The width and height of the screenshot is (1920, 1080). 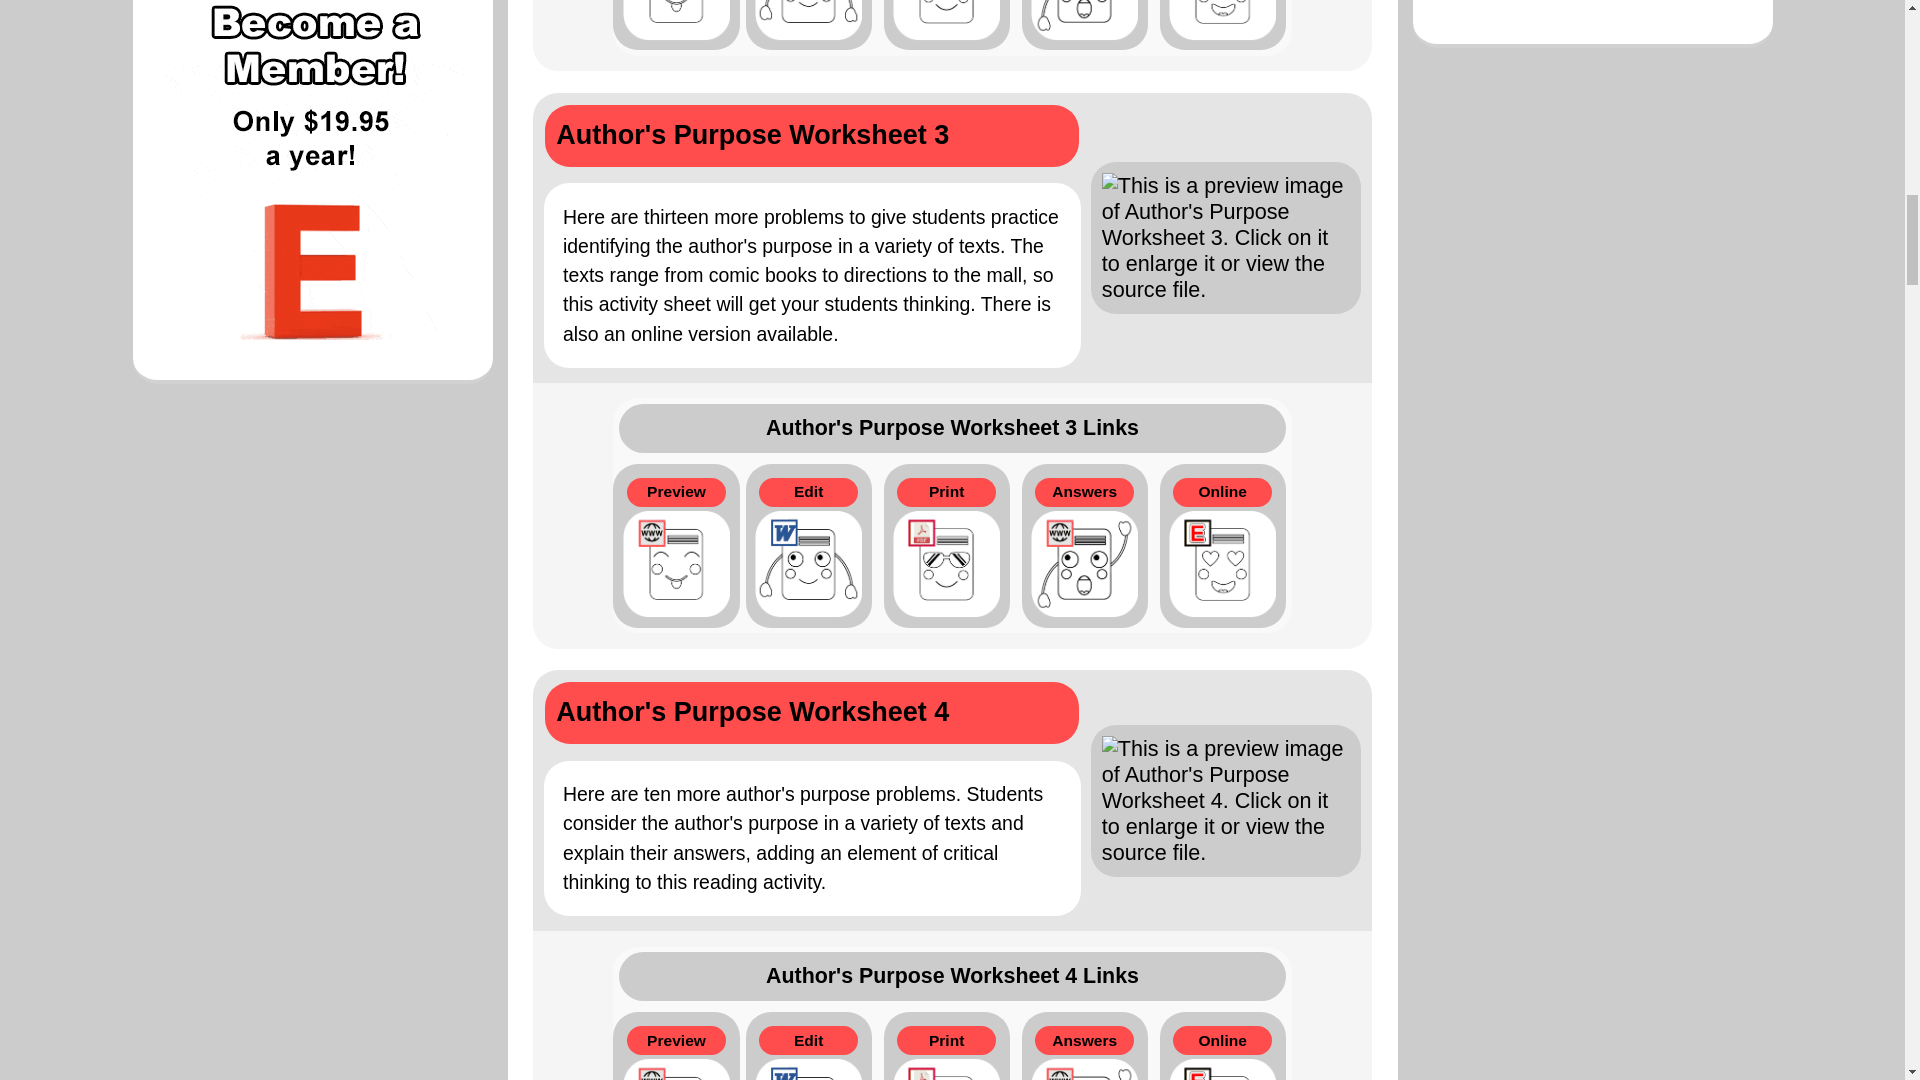 What do you see at coordinates (946, 28) in the screenshot?
I see `Print` at bounding box center [946, 28].